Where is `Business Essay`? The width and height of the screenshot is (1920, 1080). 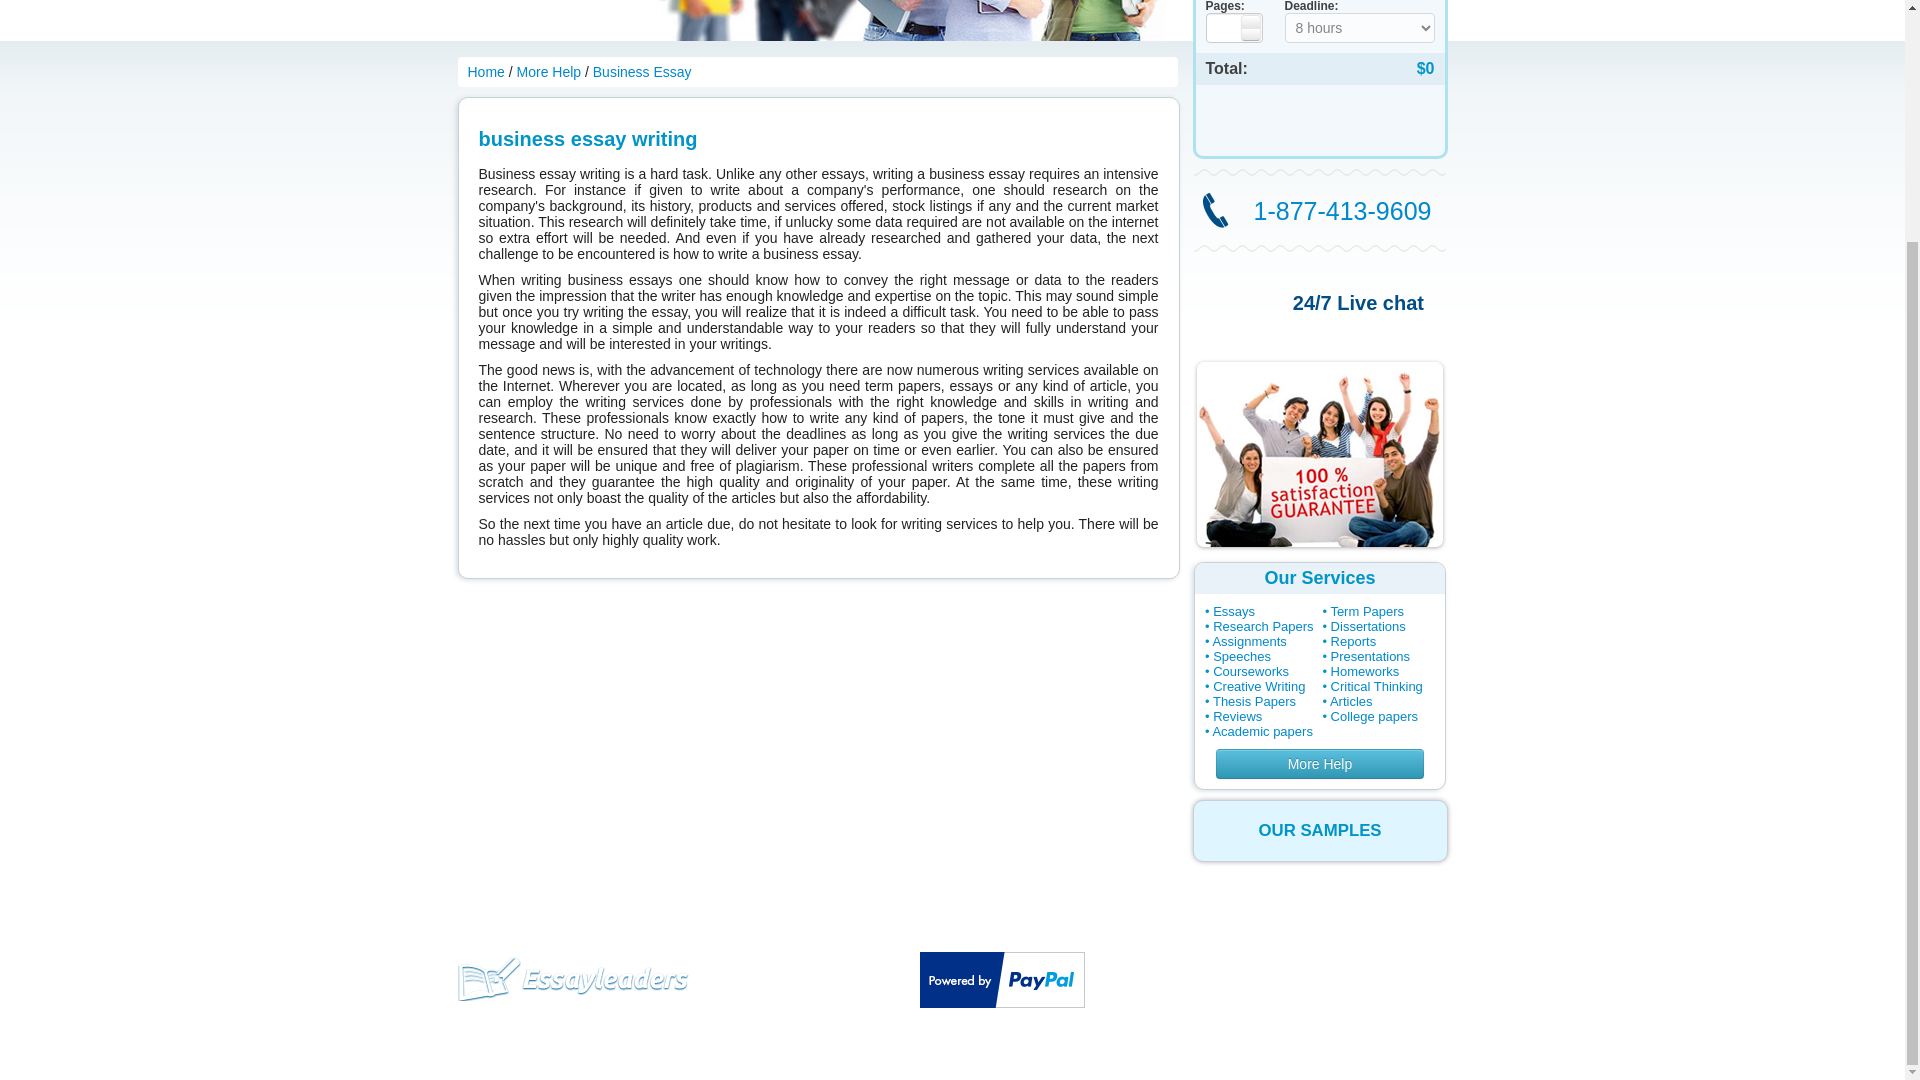 Business Essay is located at coordinates (642, 71).